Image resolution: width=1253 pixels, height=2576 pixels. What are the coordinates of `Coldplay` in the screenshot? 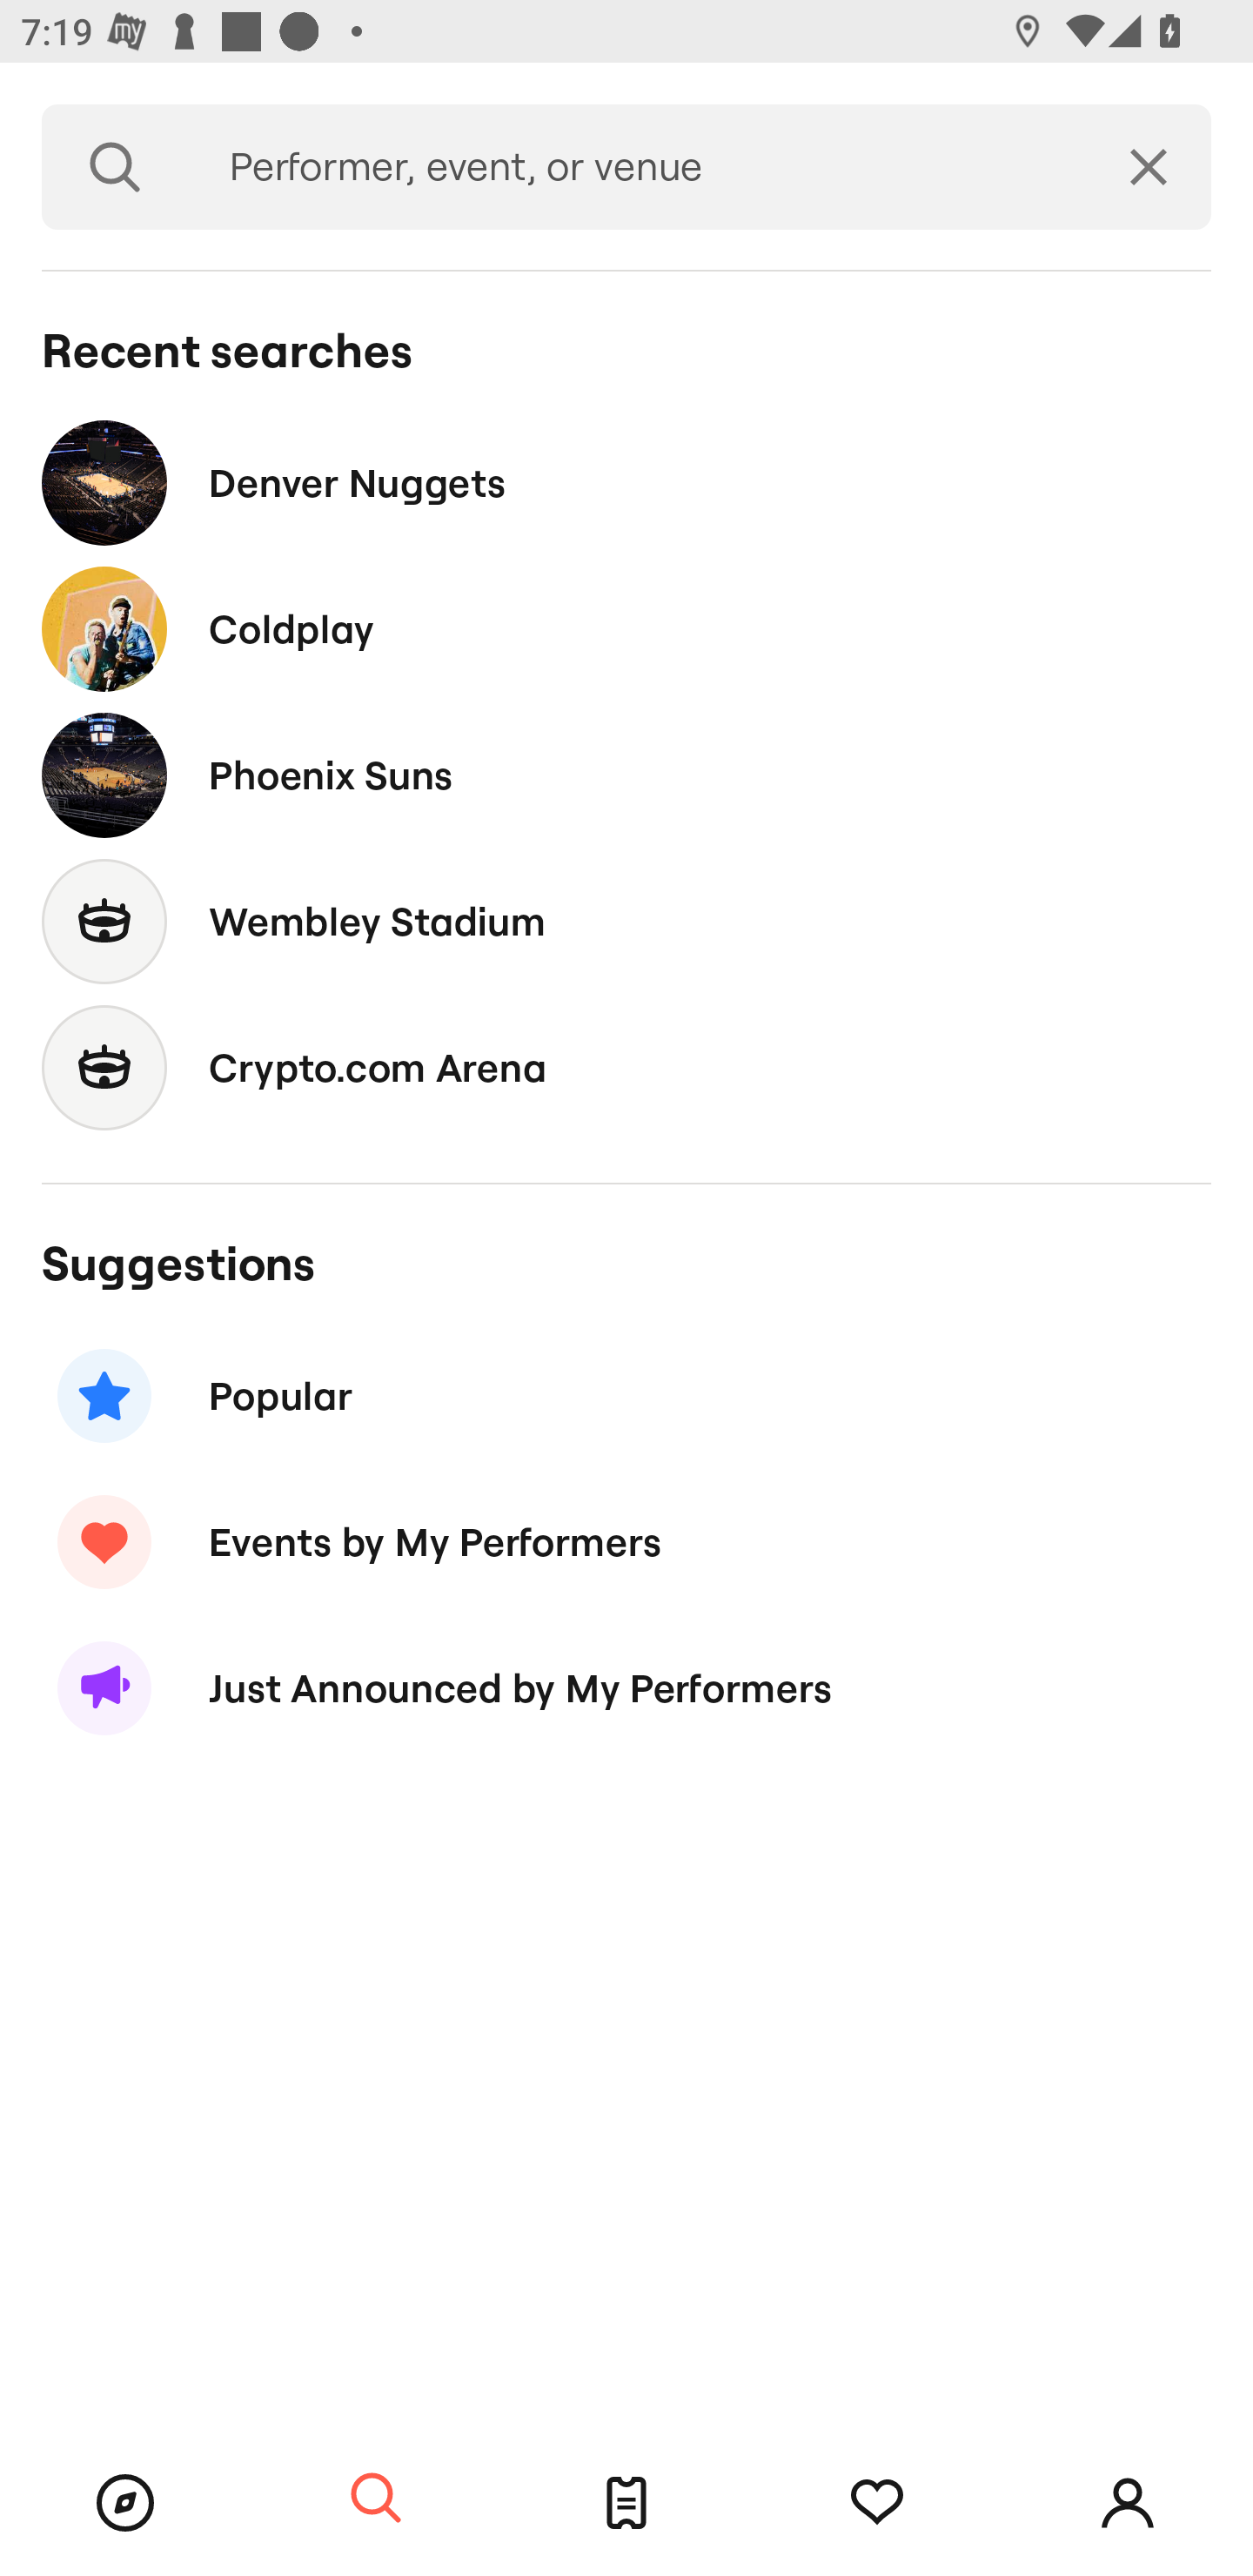 It's located at (626, 630).